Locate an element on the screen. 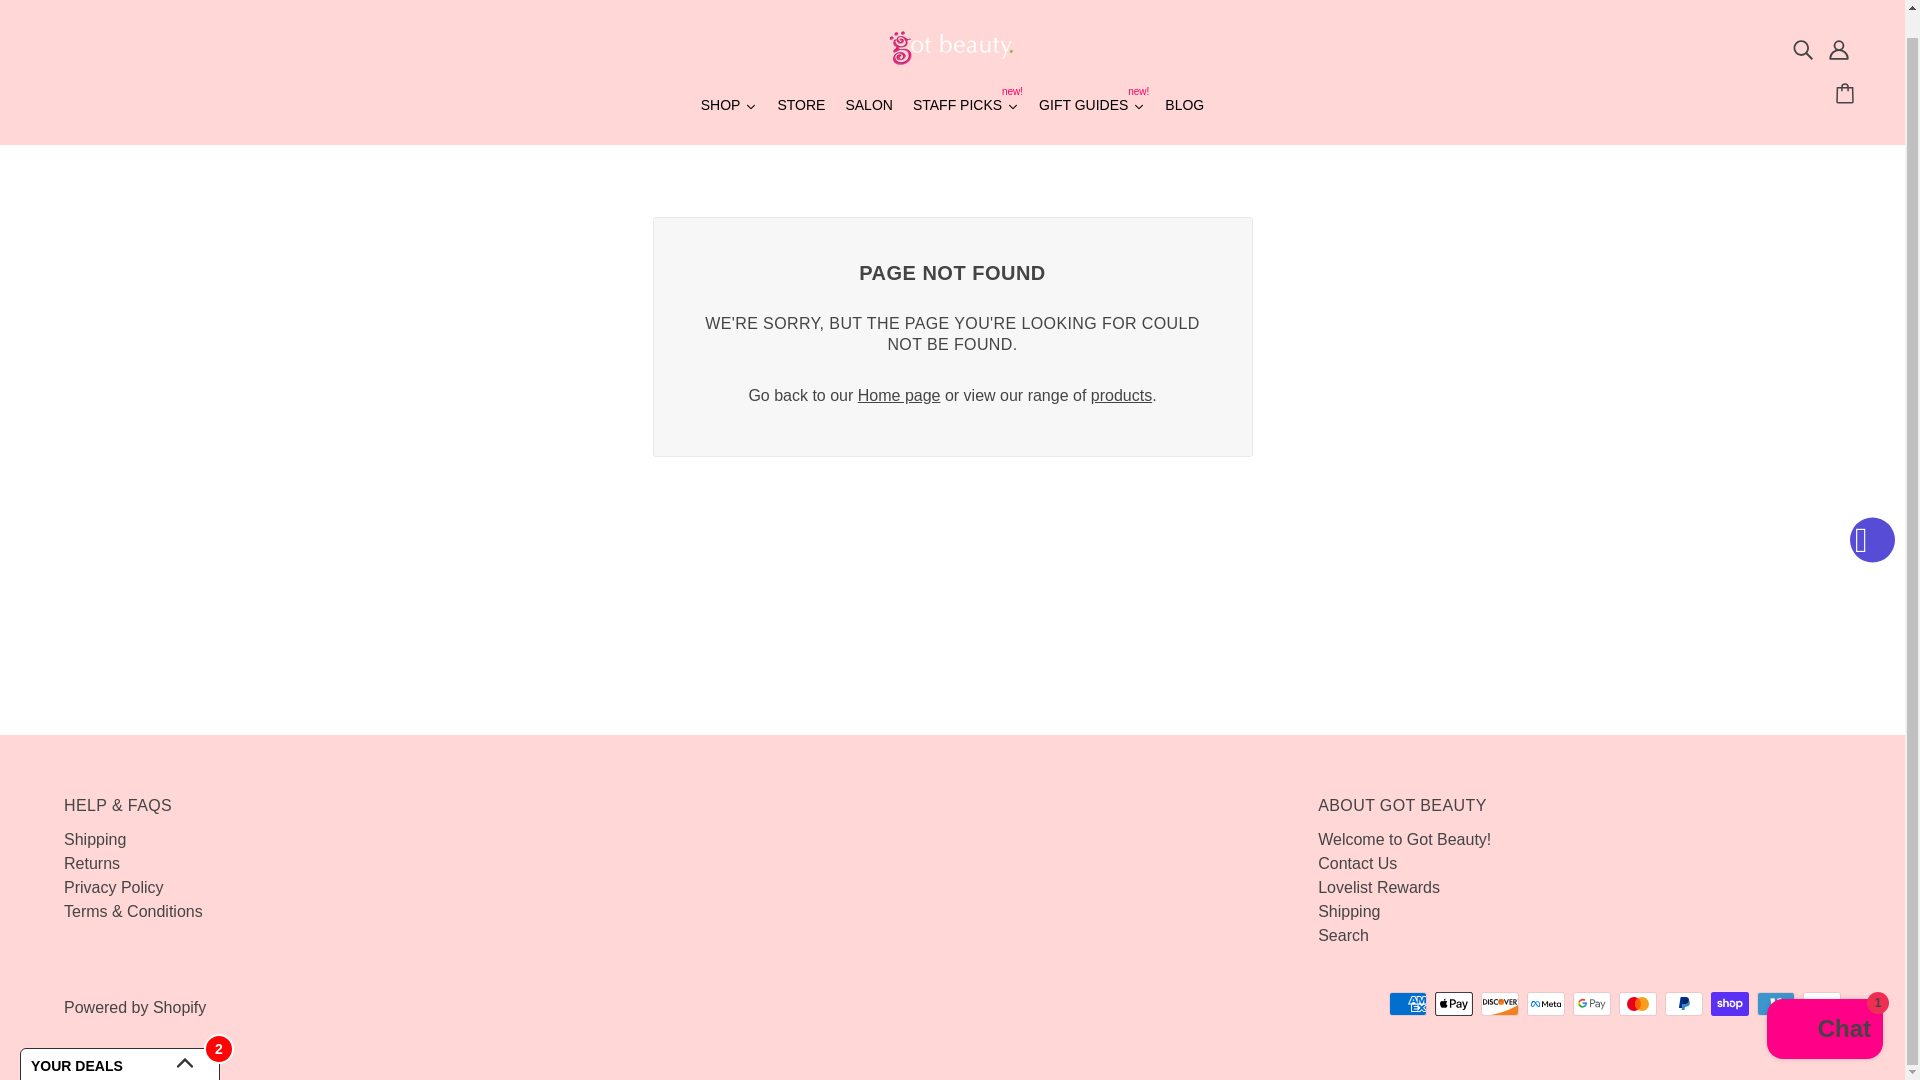  Search is located at coordinates (1404, 838).